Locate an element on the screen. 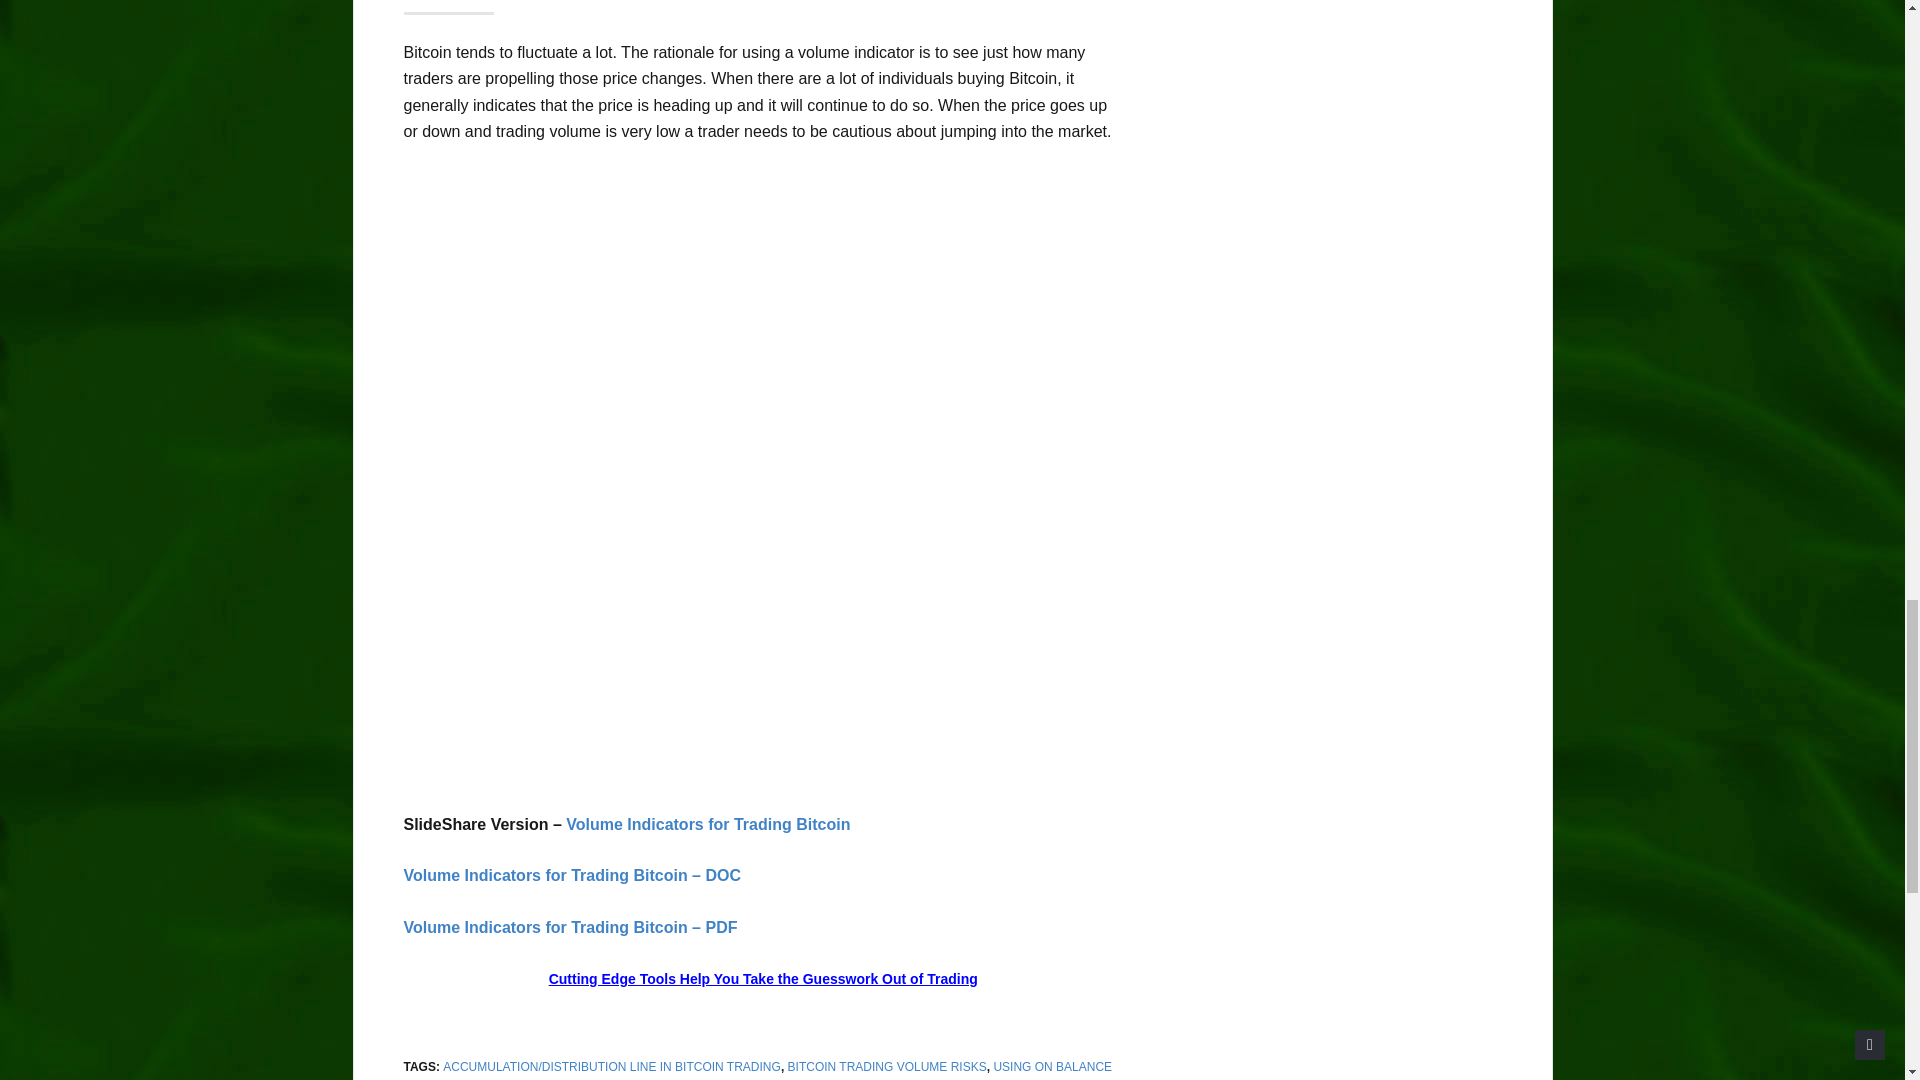 The image size is (1920, 1080). Volume Indicators for Trading Bitcoin is located at coordinates (708, 824).